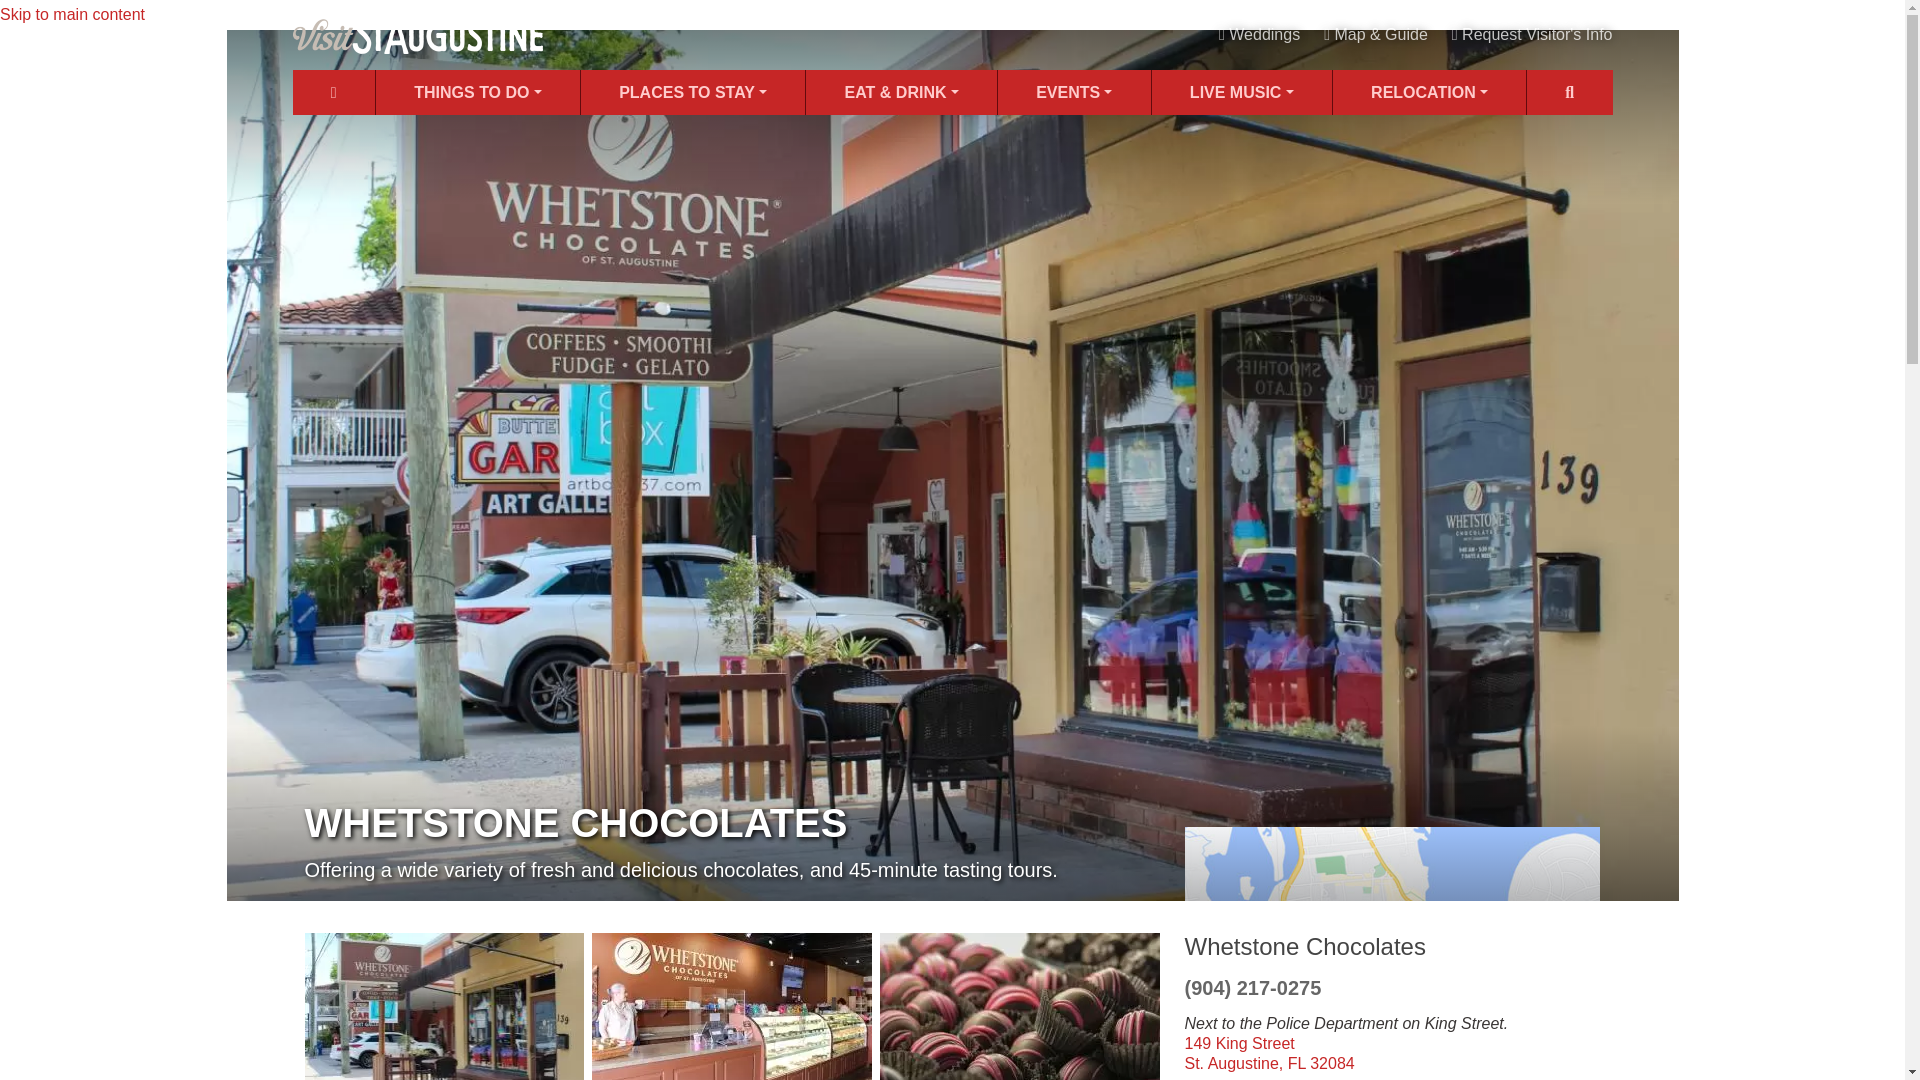 This screenshot has width=1920, height=1080. Describe the element at coordinates (478, 92) in the screenshot. I see `THINGS TO DO` at that location.